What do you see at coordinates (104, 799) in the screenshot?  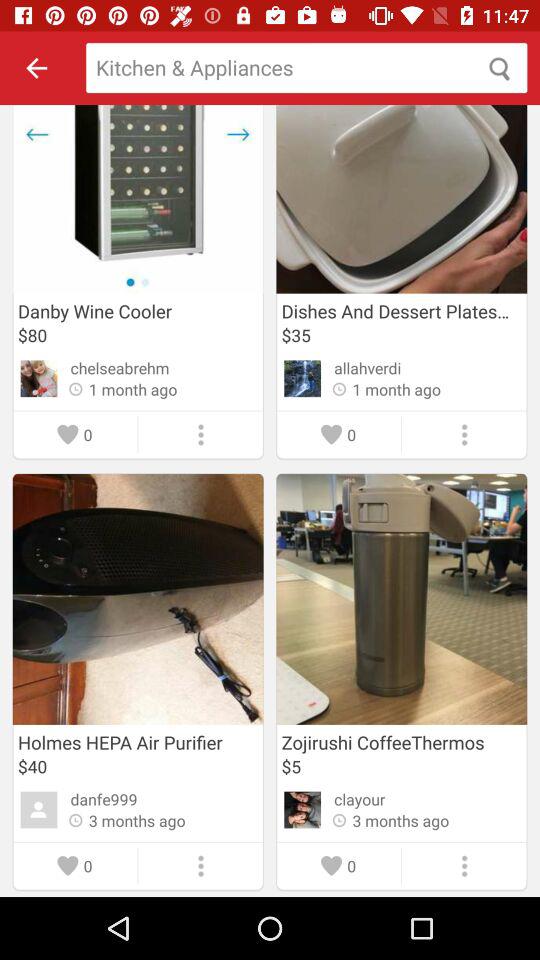 I see `press the icon below the $40 item` at bounding box center [104, 799].